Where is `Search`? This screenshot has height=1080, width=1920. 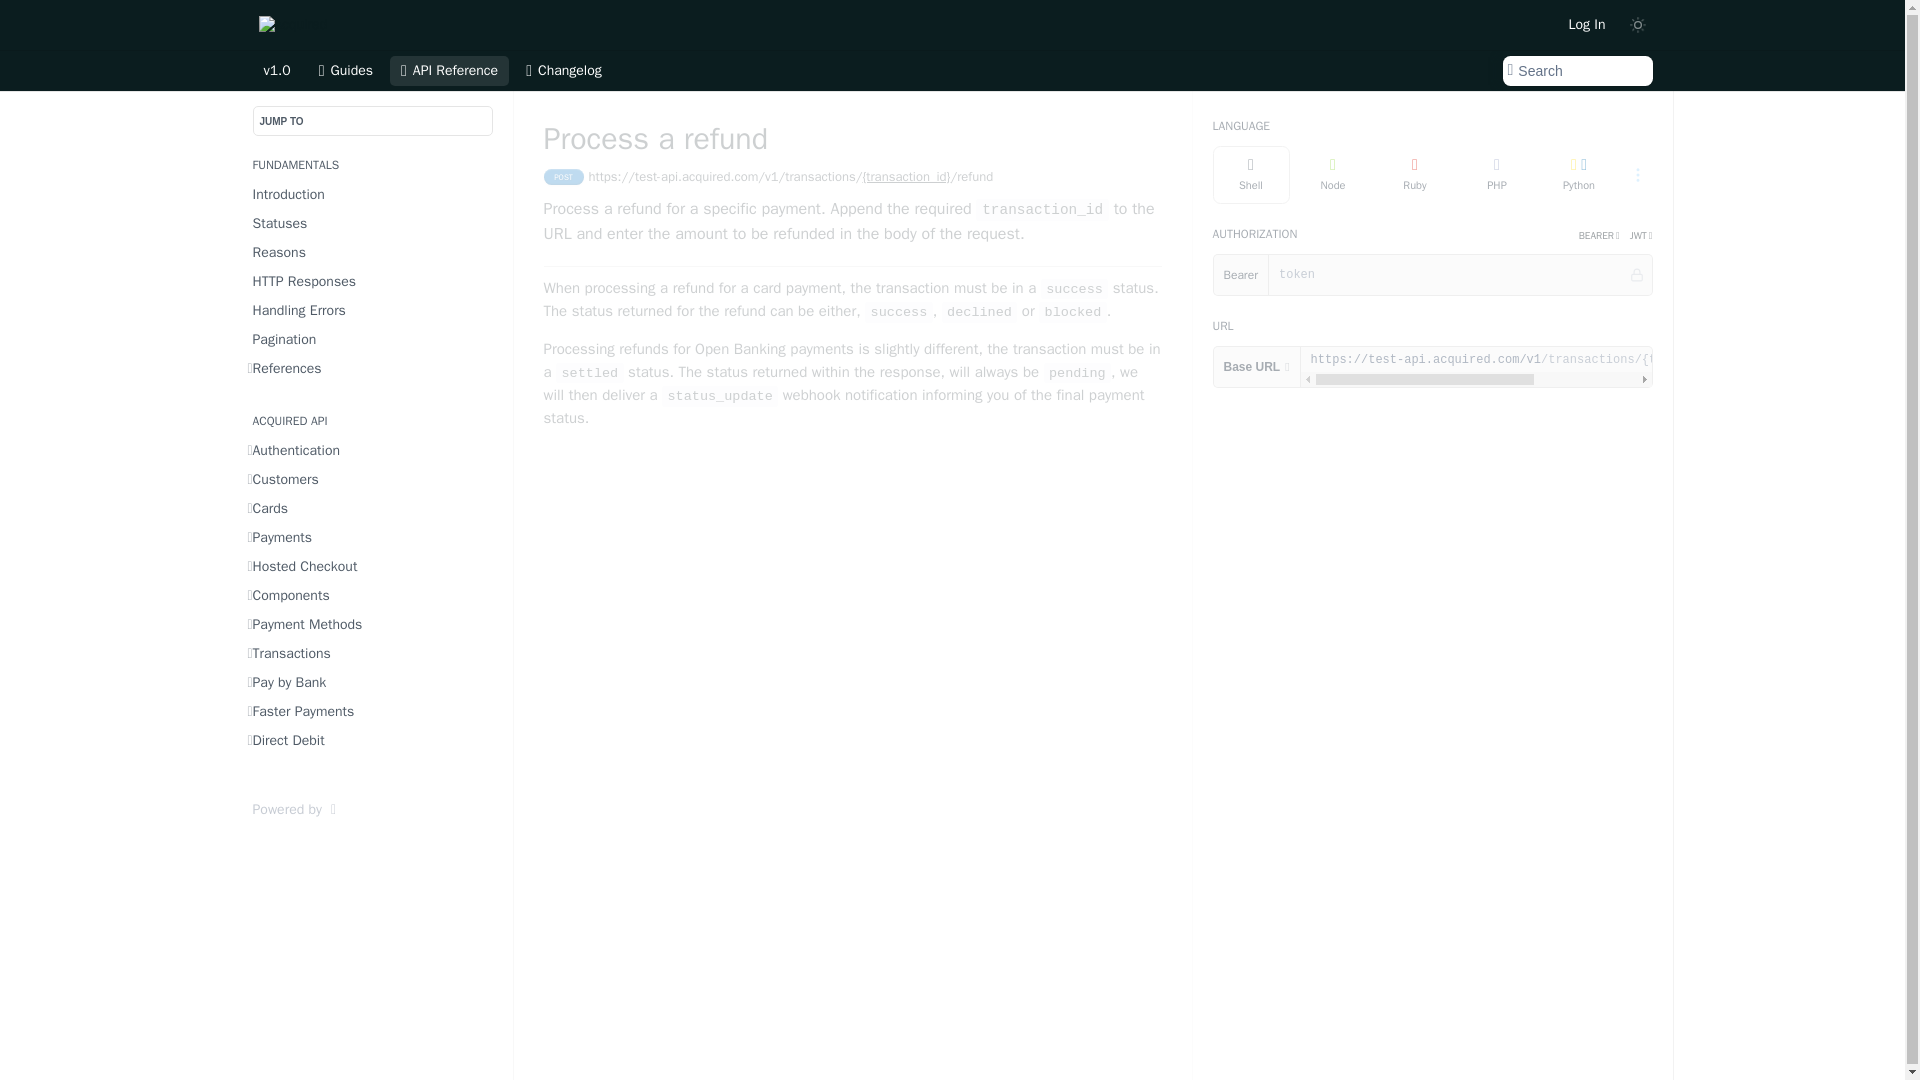 Search is located at coordinates (1576, 71).